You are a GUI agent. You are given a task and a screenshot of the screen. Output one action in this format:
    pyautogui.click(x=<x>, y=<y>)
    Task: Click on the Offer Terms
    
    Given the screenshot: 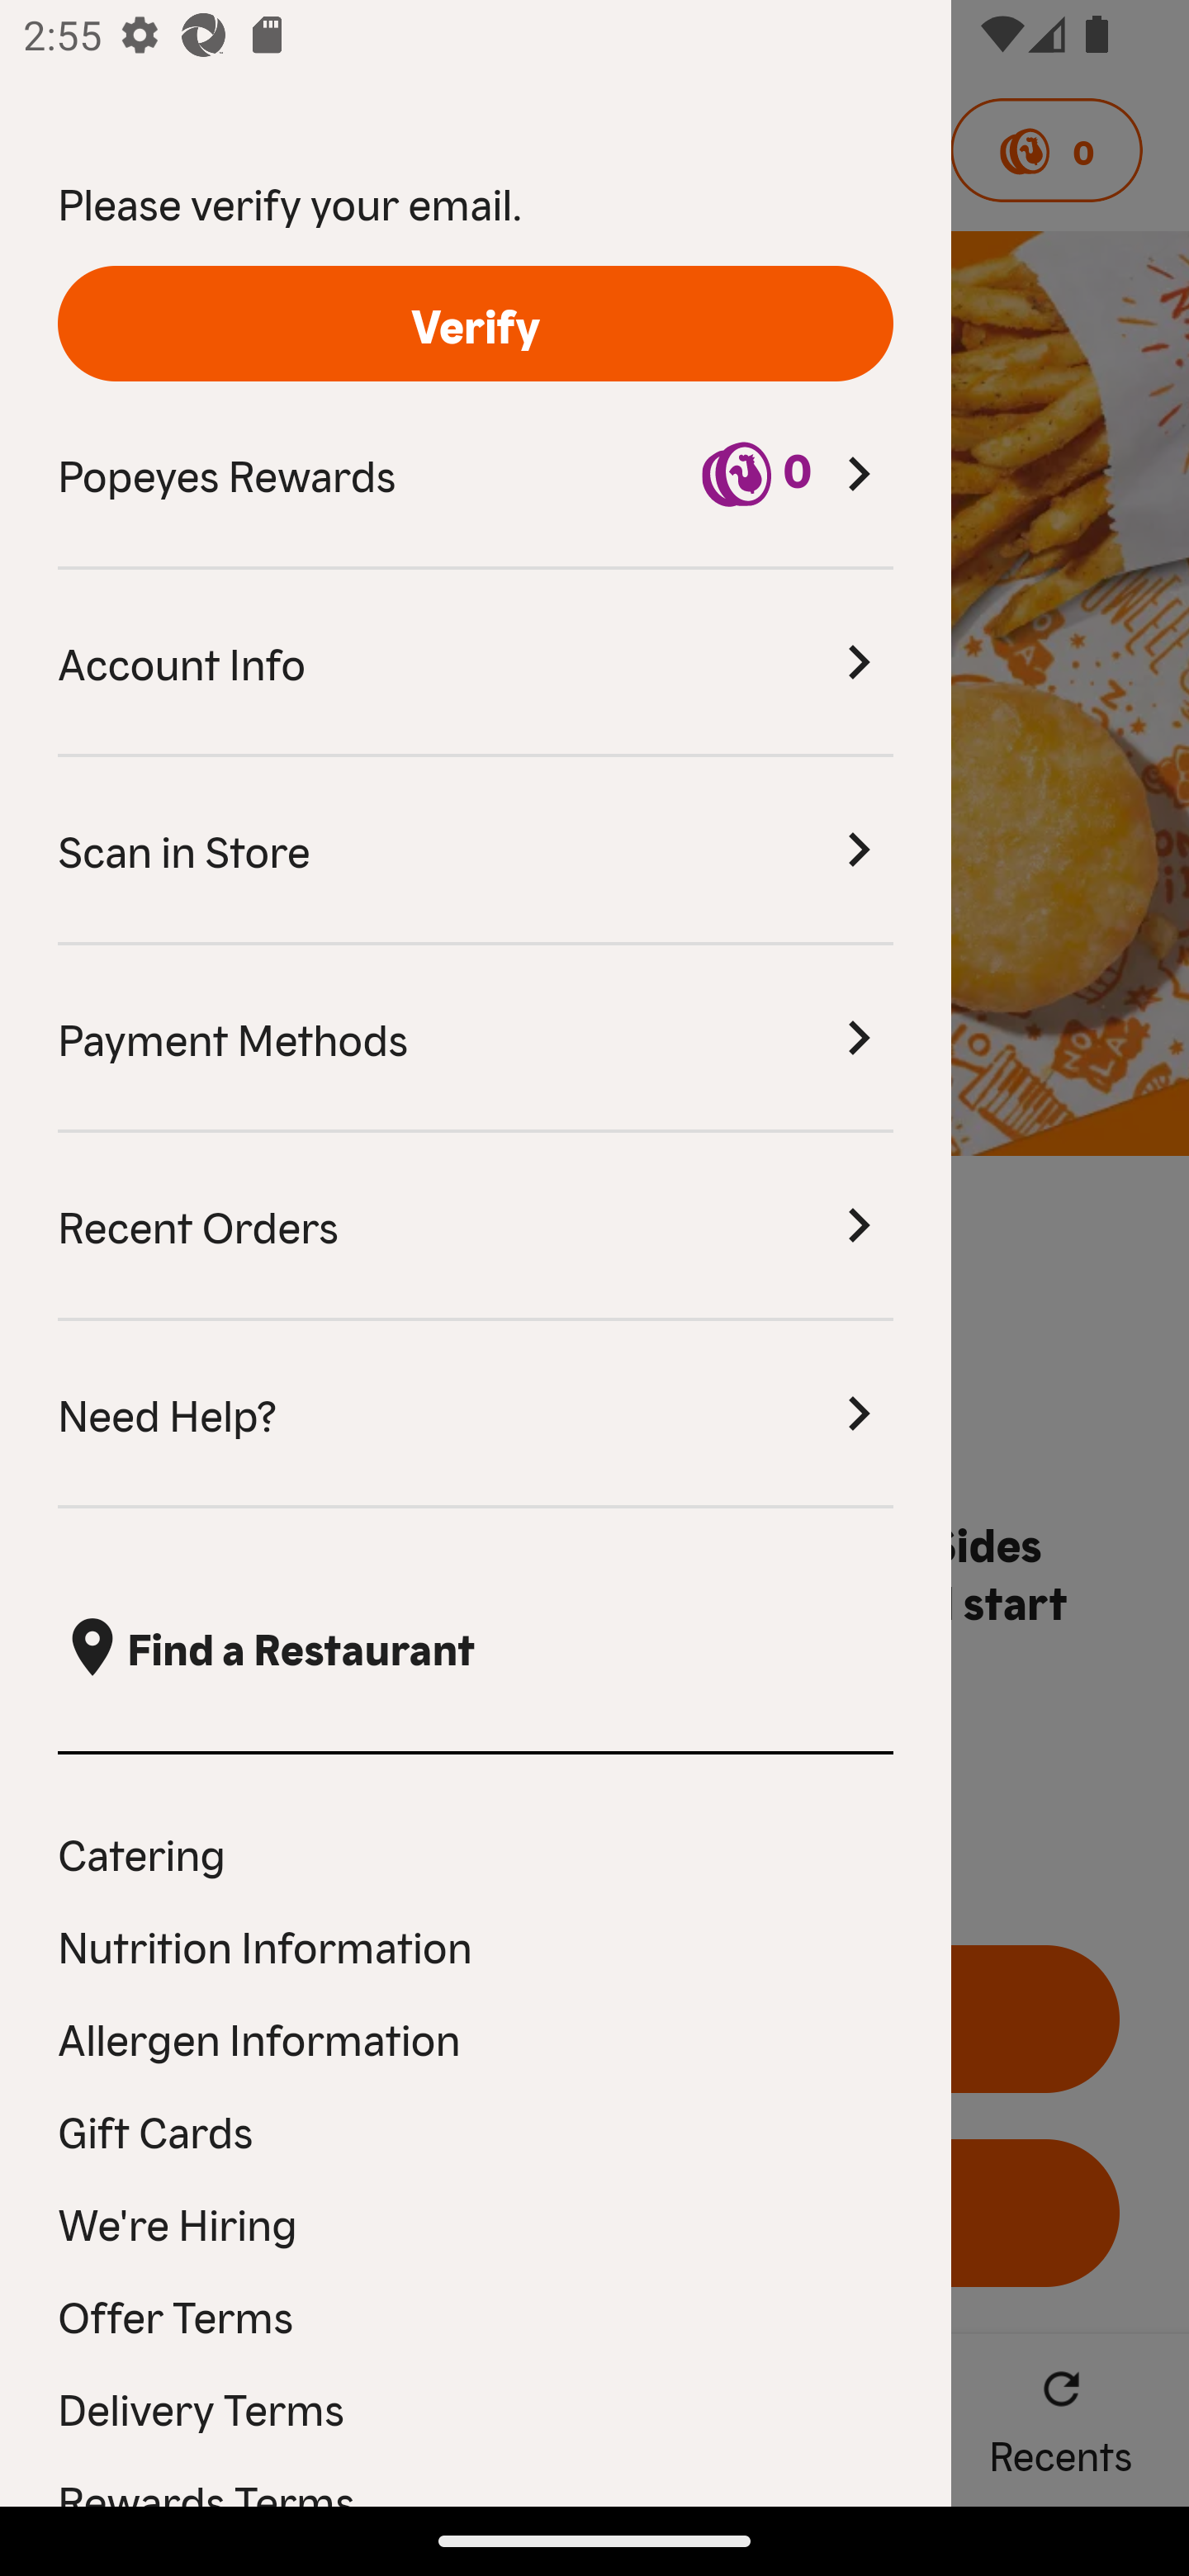 What is the action you would take?
    pyautogui.click(x=476, y=2315)
    